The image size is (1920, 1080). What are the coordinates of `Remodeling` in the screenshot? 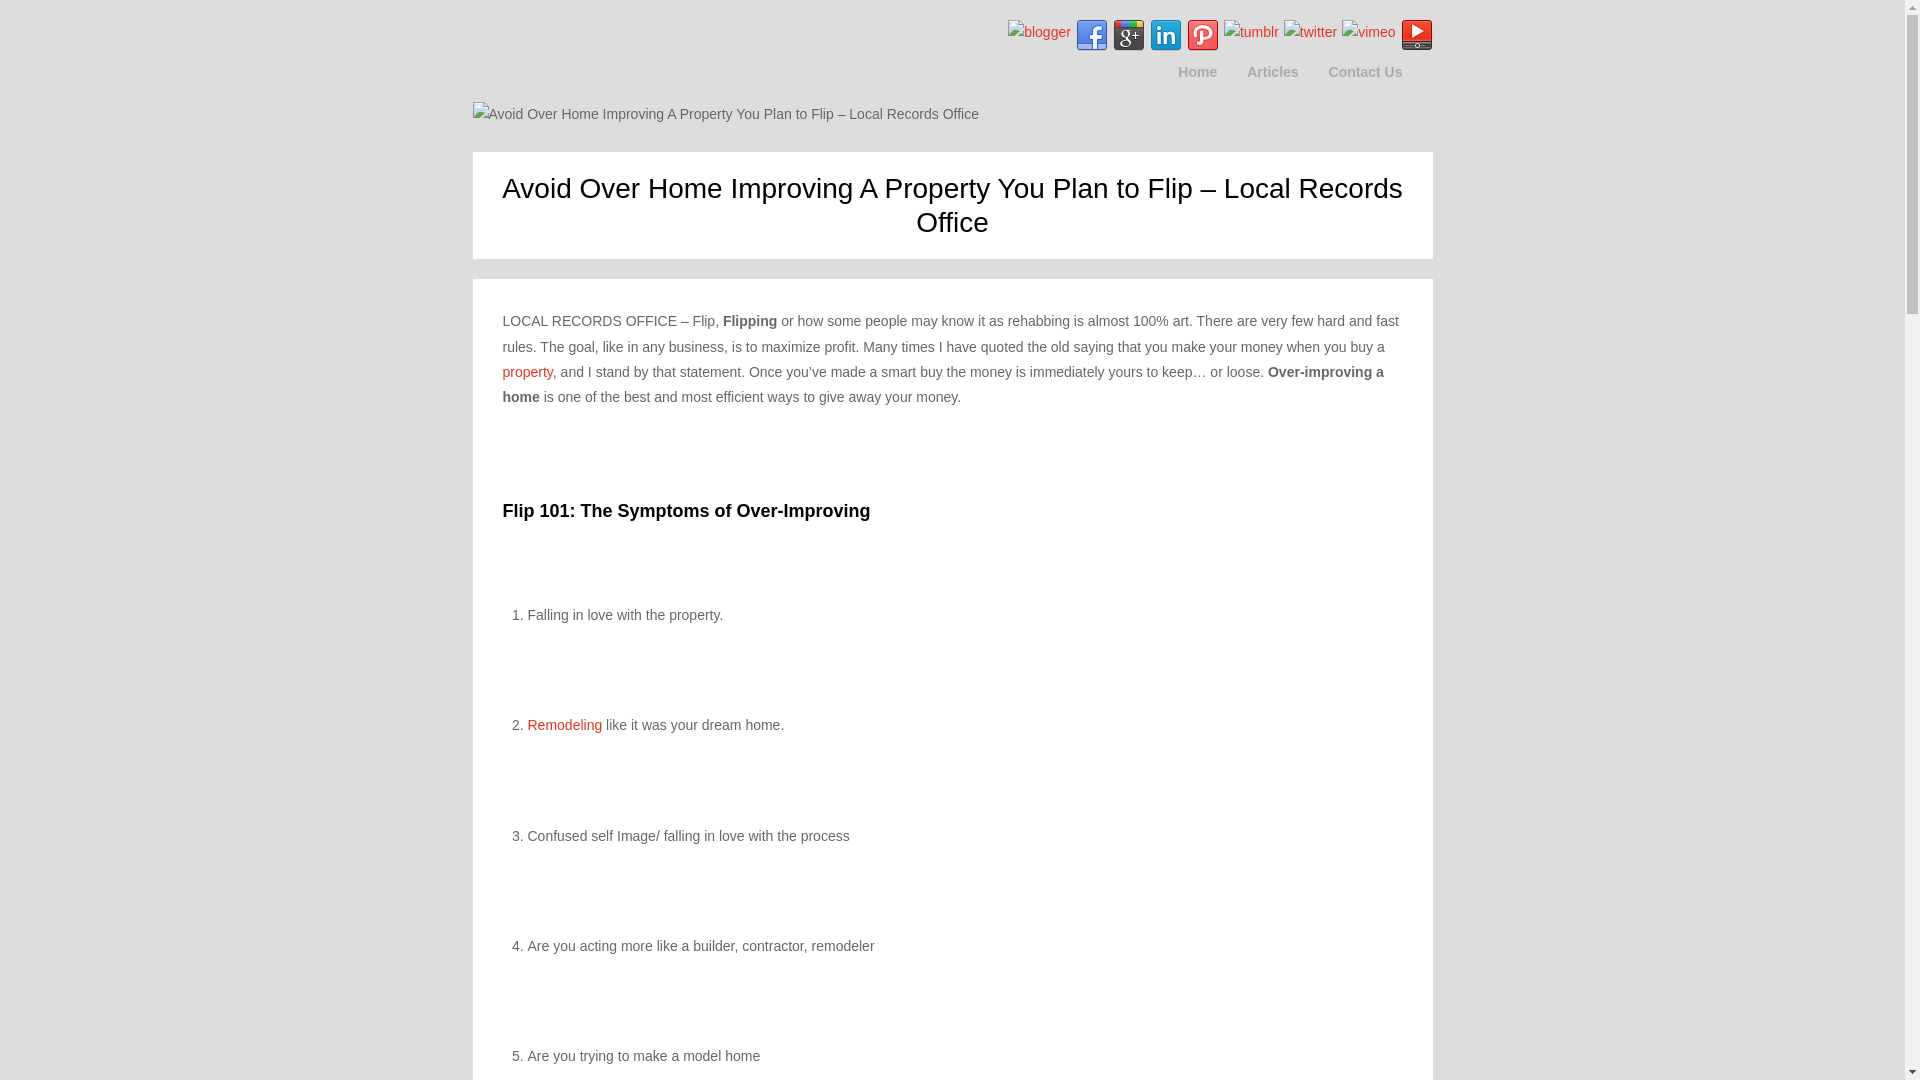 It's located at (565, 725).